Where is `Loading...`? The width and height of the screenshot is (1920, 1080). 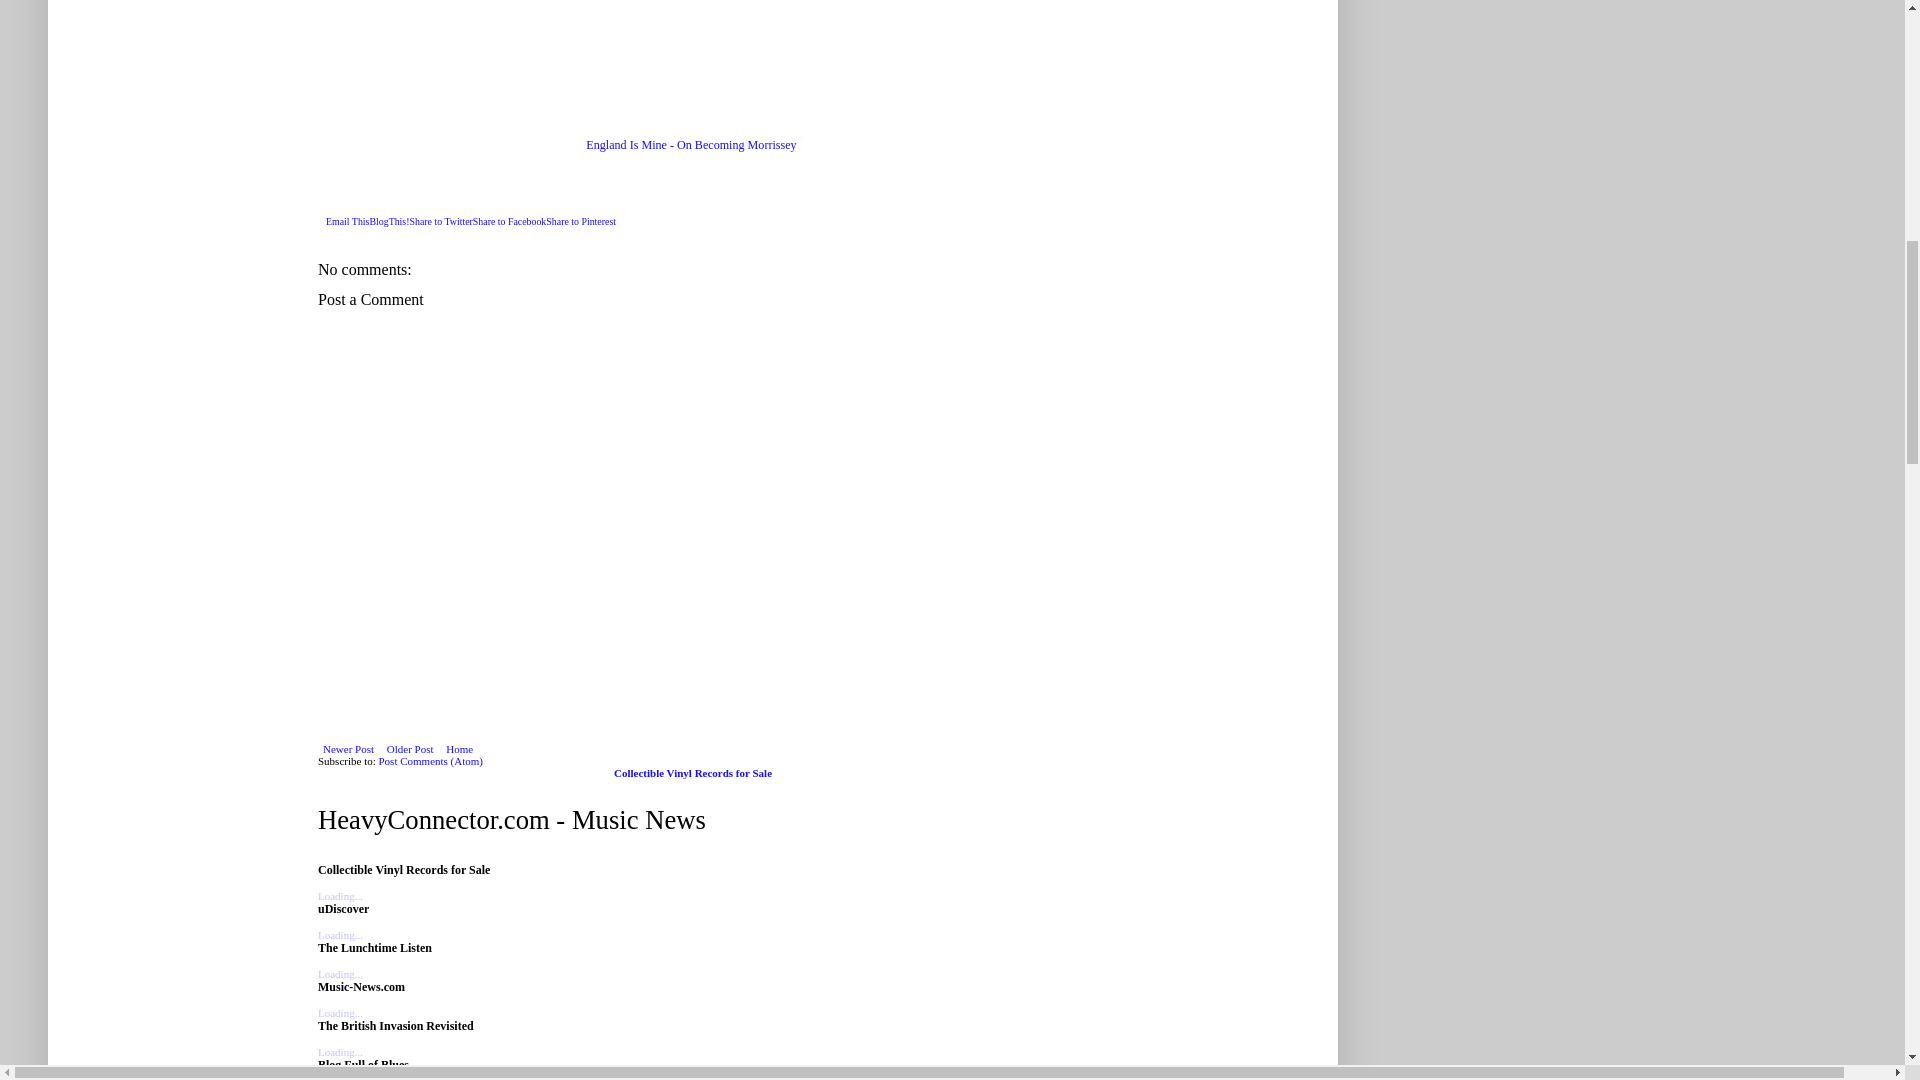
Loading... is located at coordinates (340, 895).